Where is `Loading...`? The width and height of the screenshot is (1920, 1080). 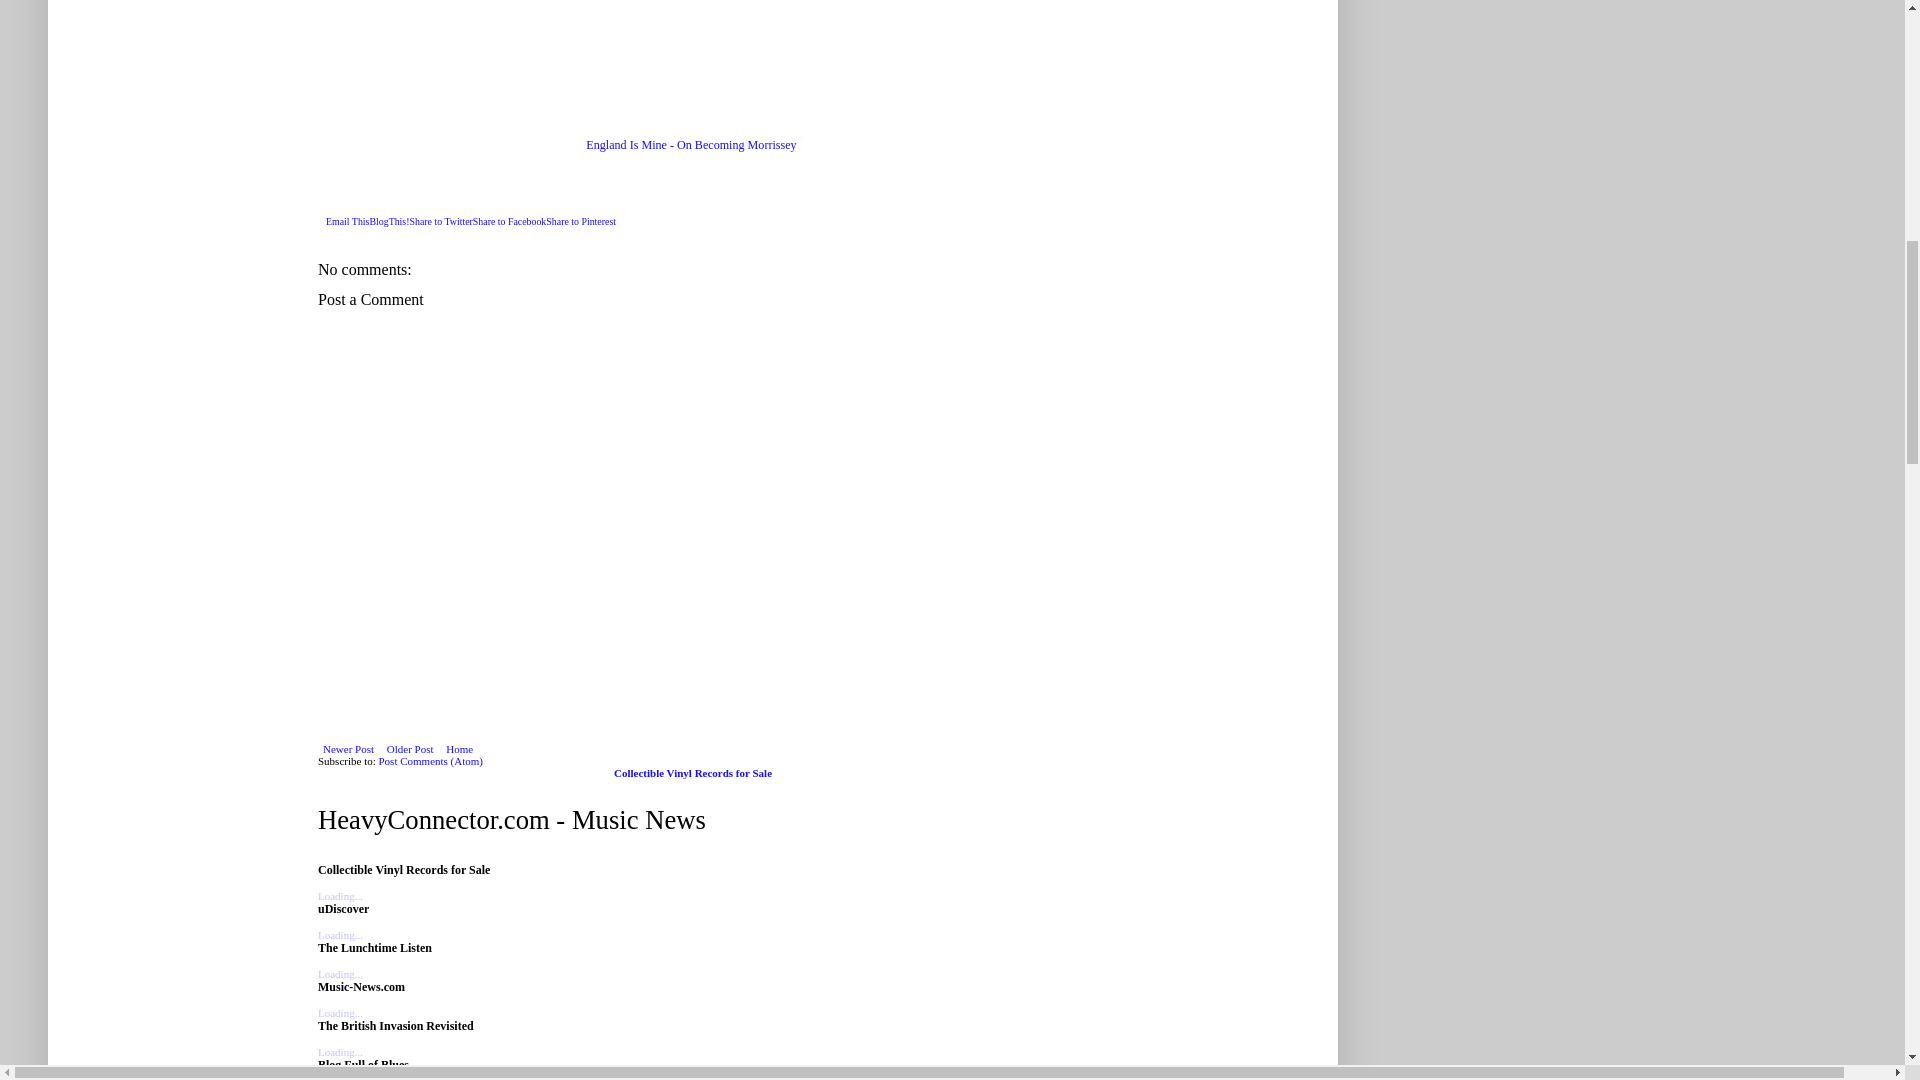
Loading... is located at coordinates (340, 895).